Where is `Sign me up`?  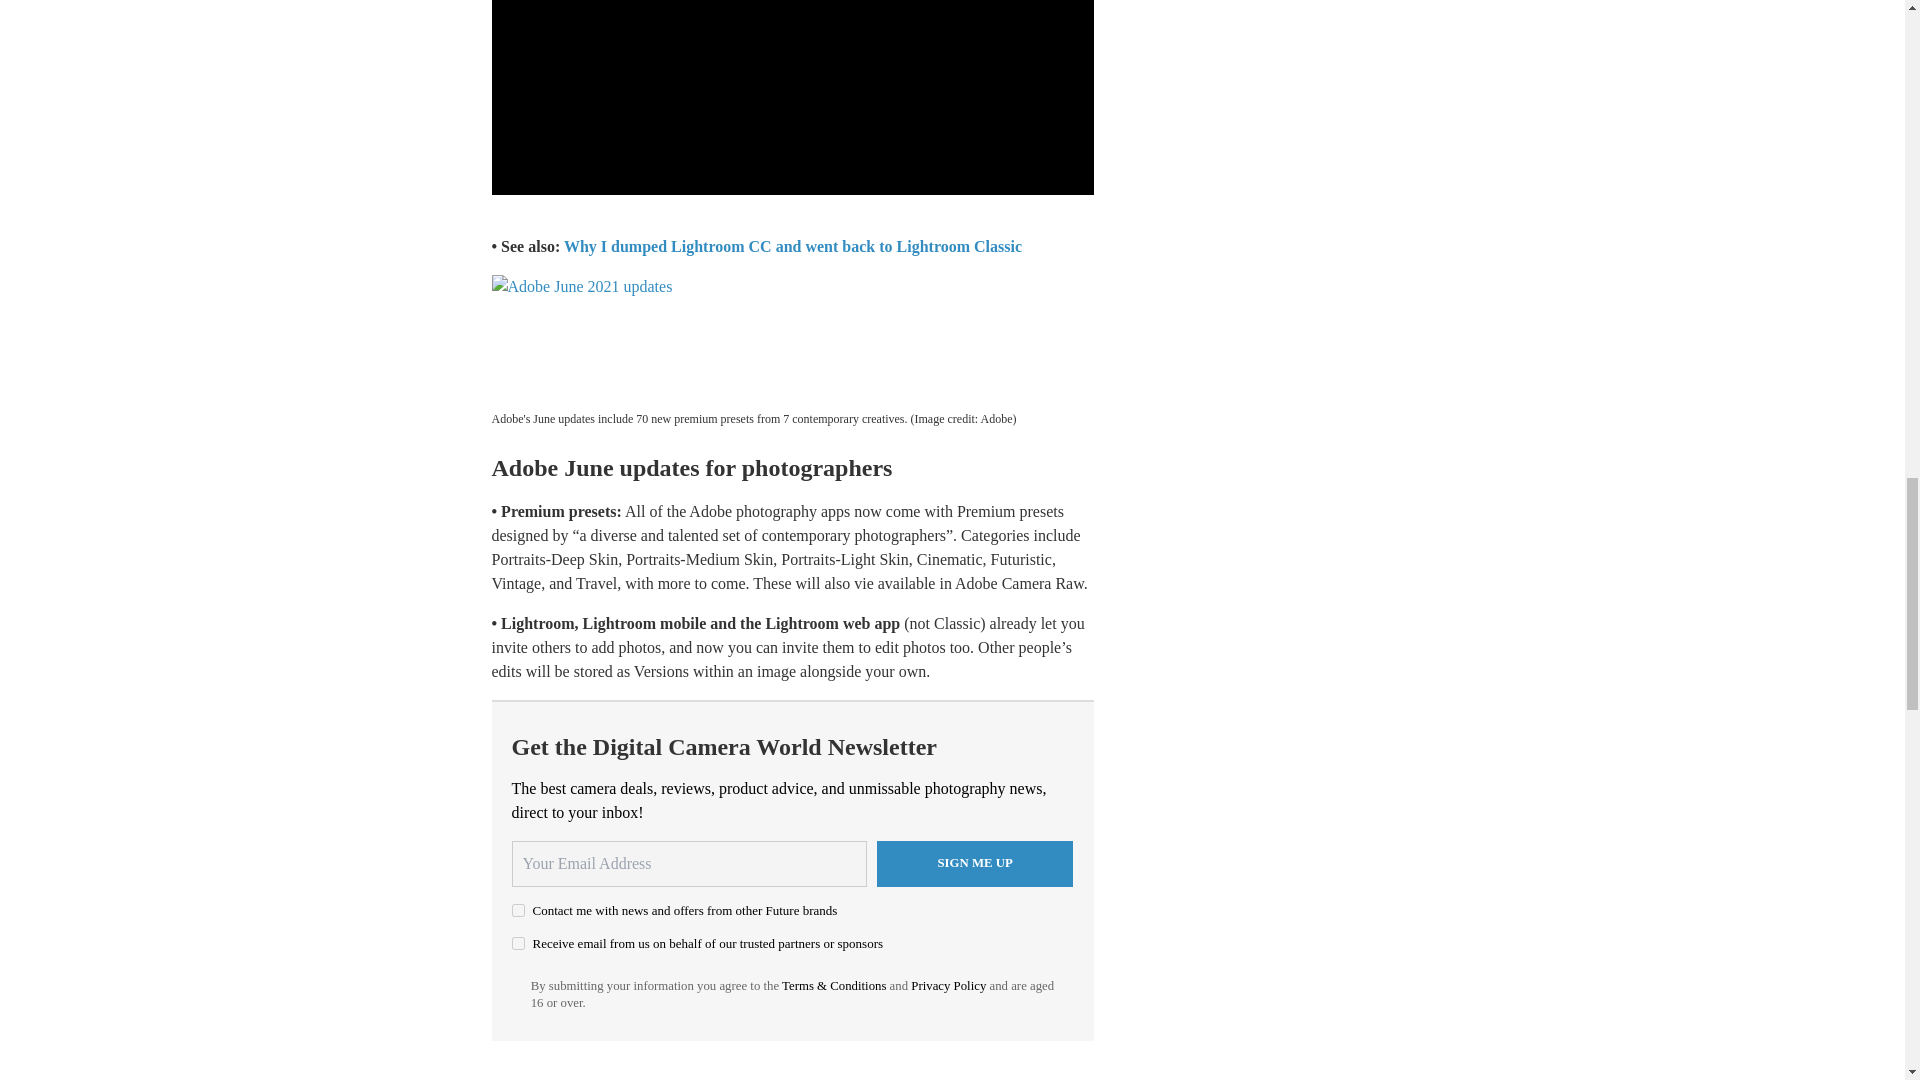 Sign me up is located at coordinates (975, 864).